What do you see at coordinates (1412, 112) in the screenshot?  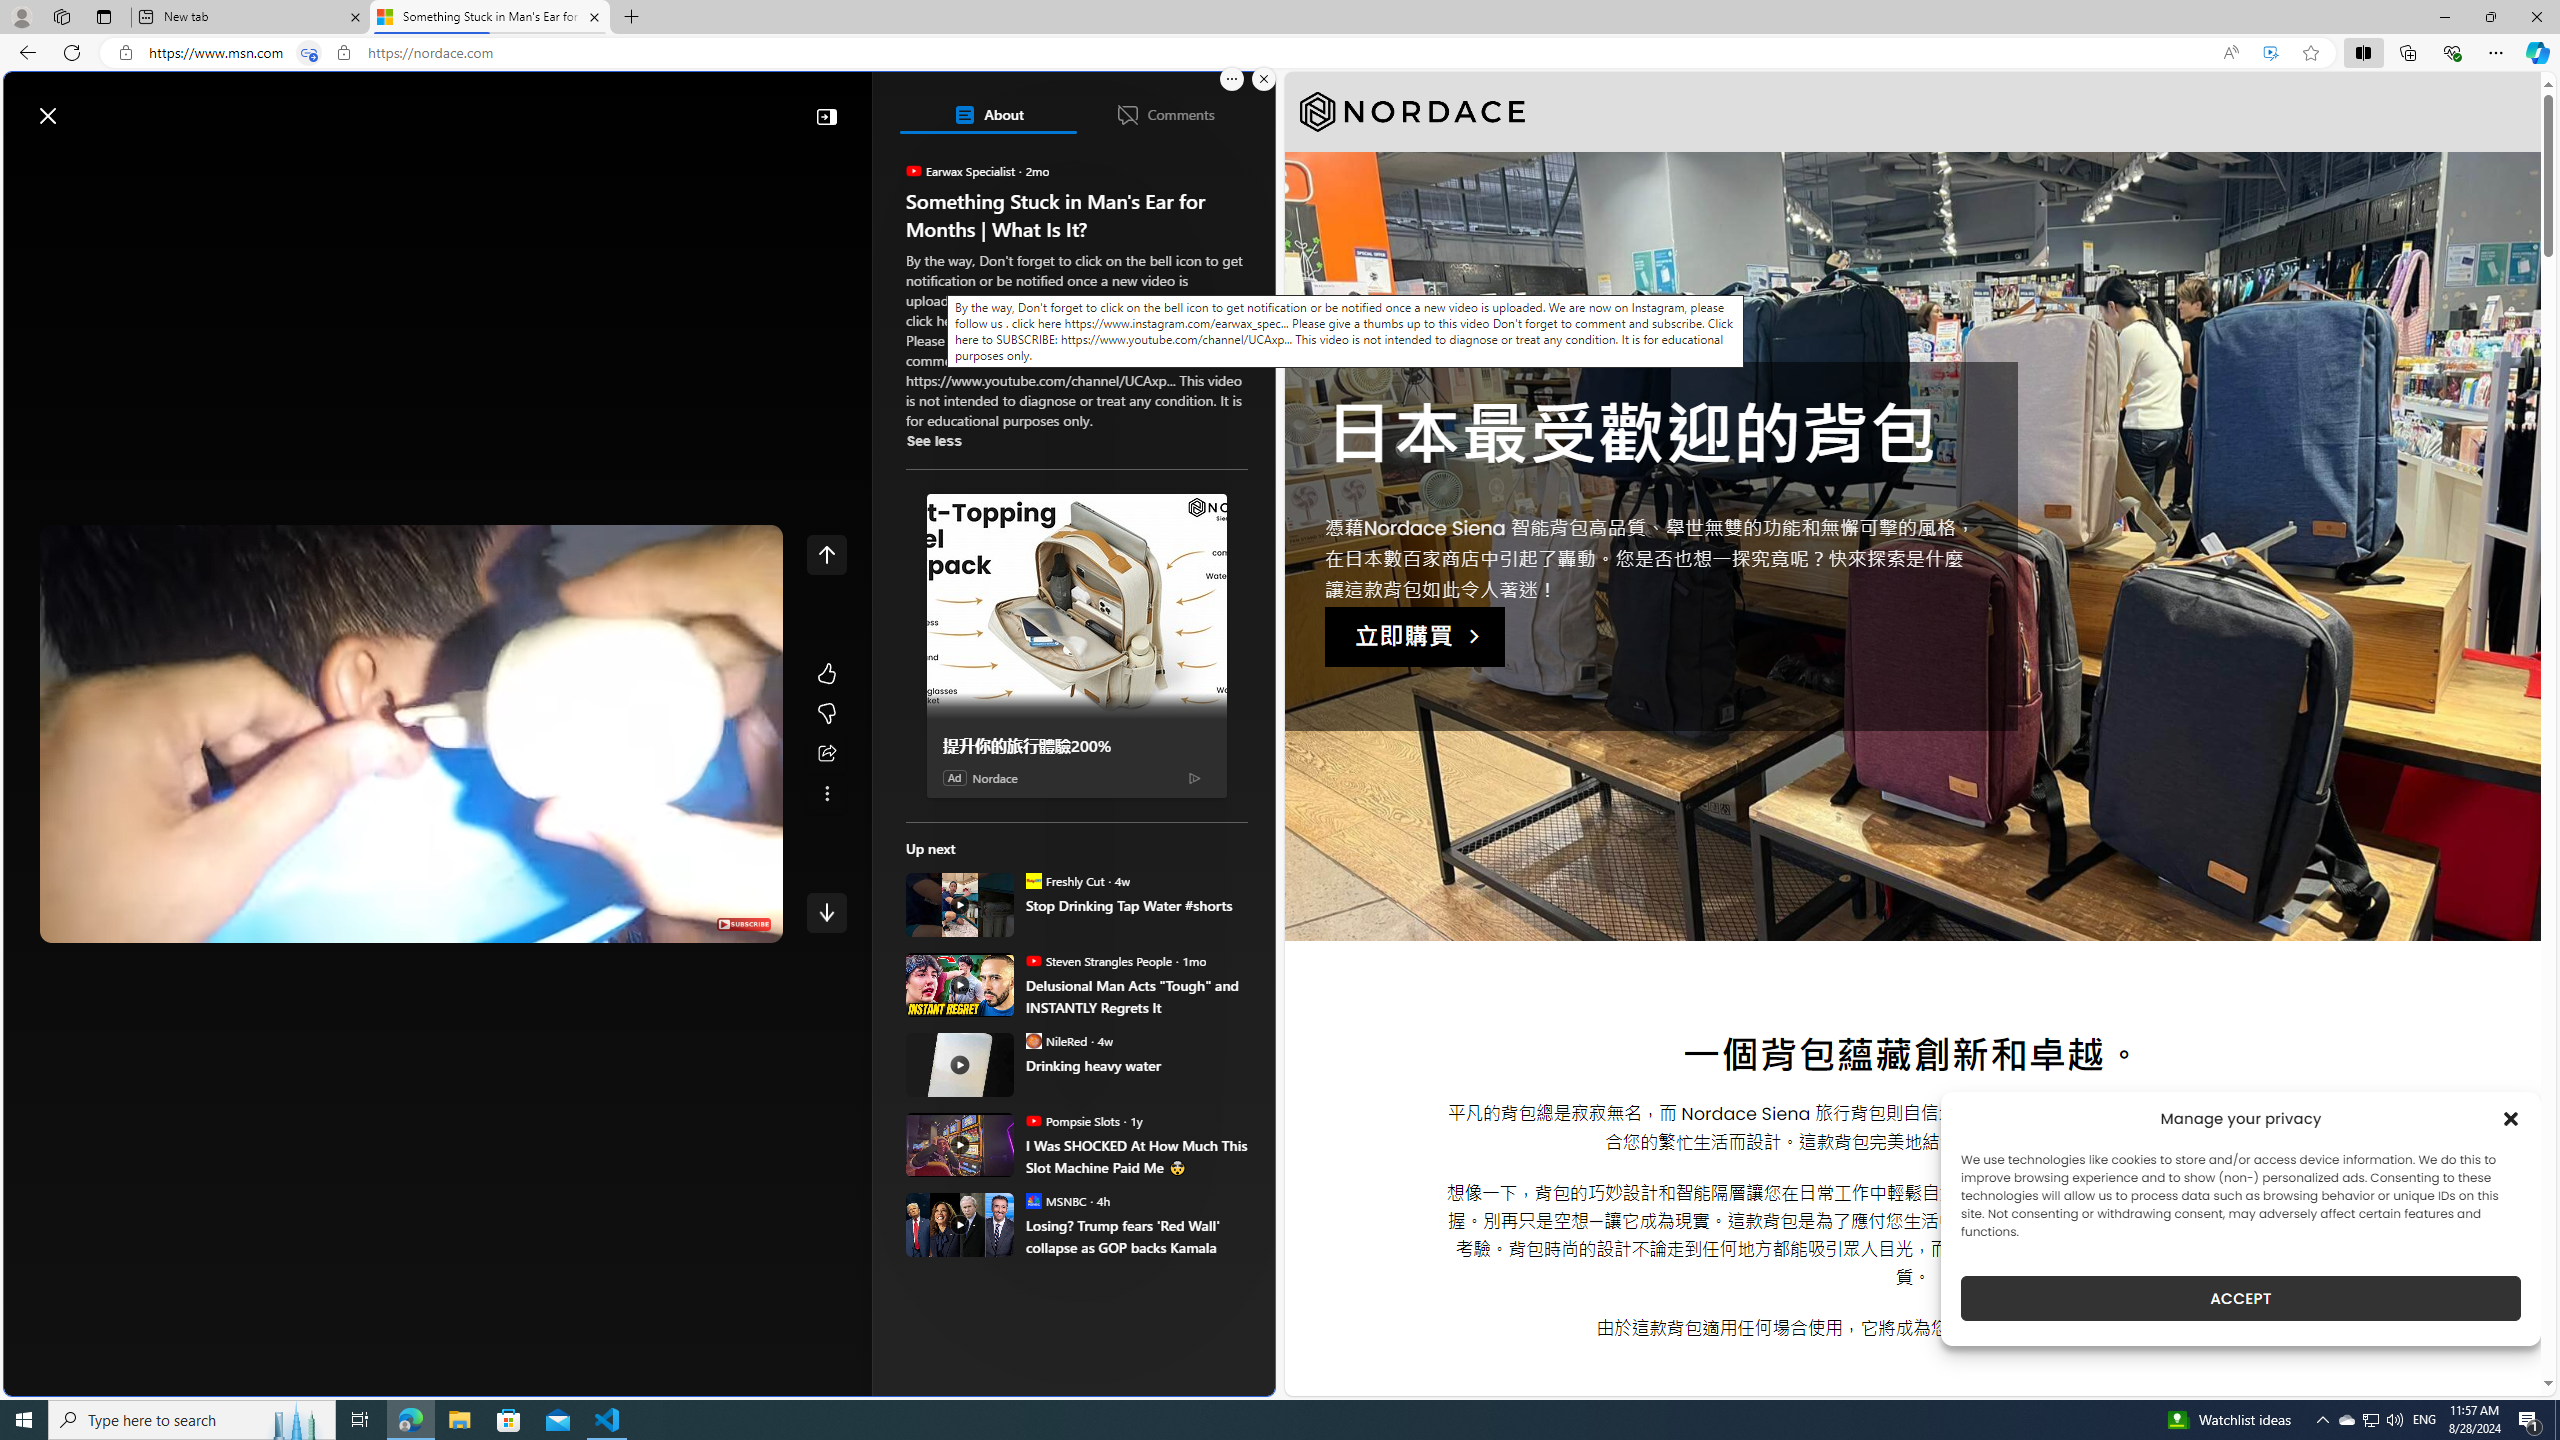 I see `Nordace` at bounding box center [1412, 112].